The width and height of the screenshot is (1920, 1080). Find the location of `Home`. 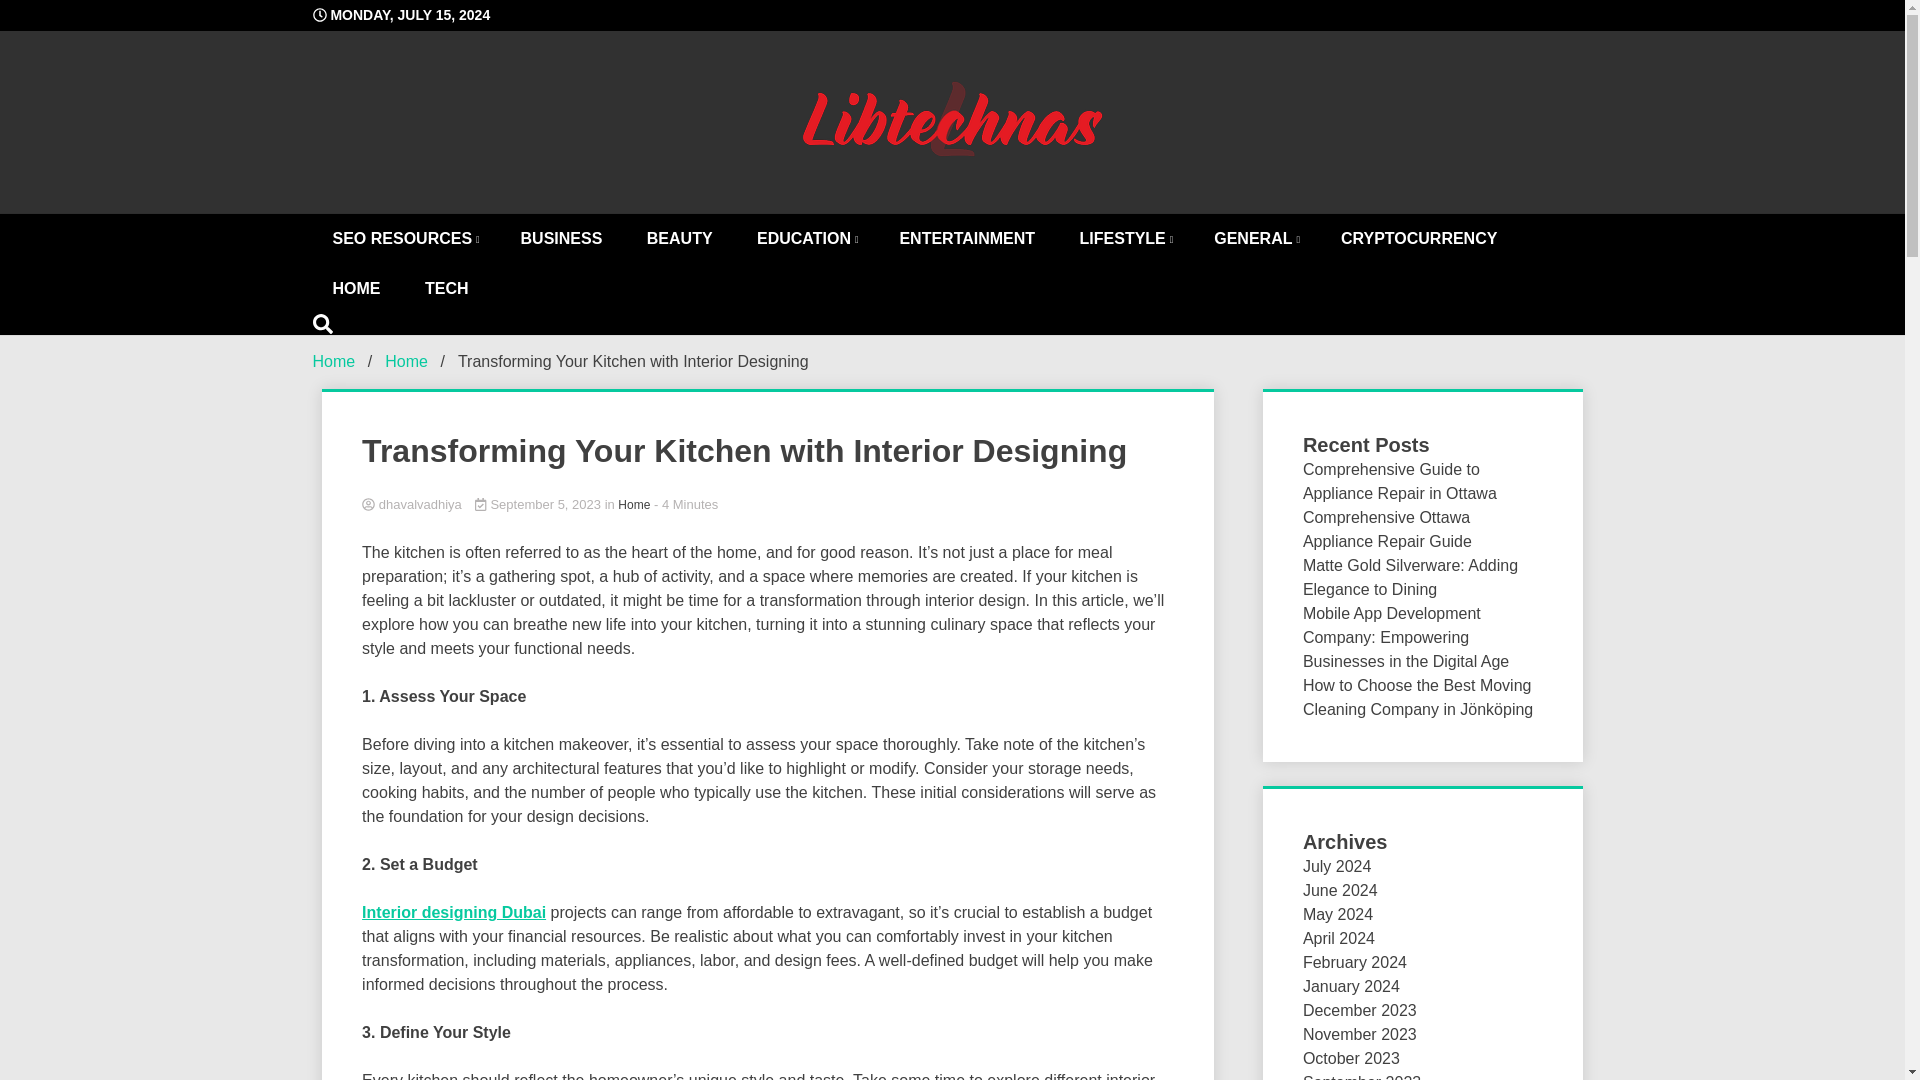

Home is located at coordinates (406, 360).